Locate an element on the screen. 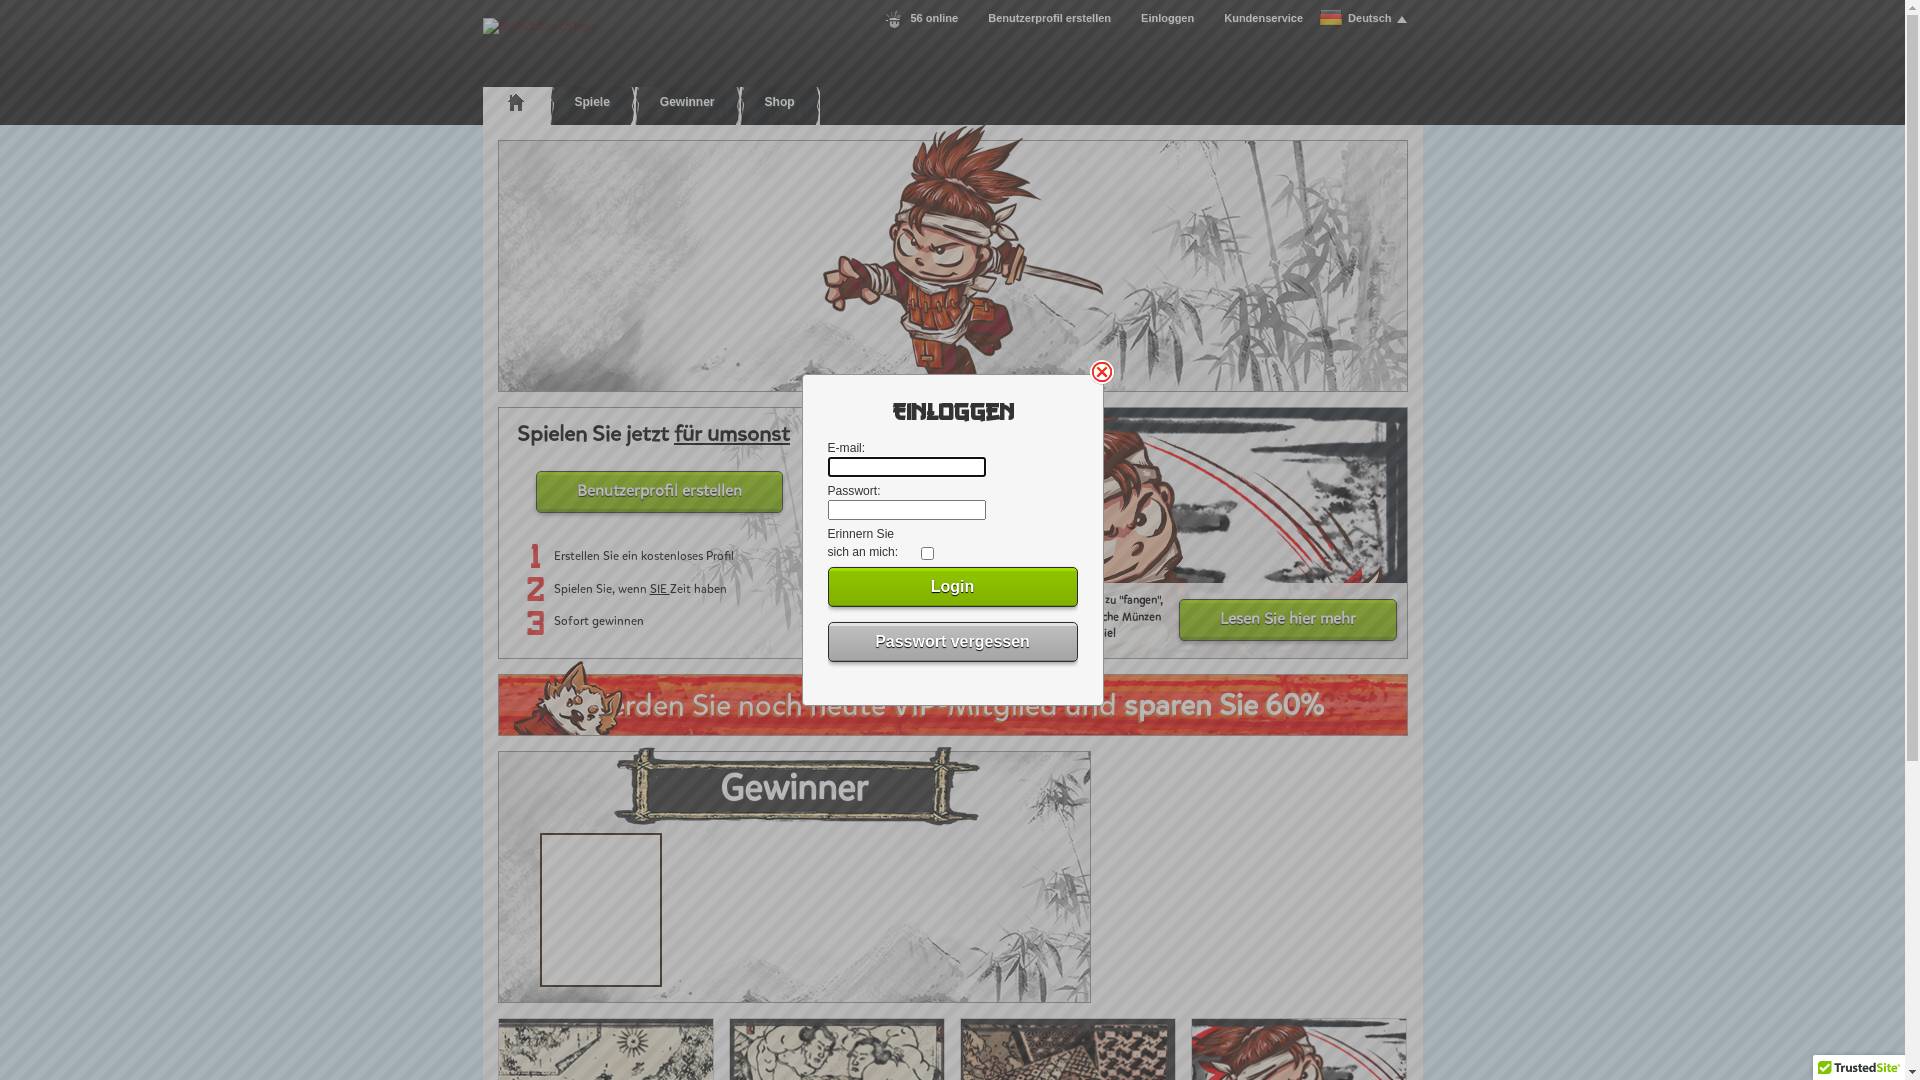  Passwort vergessen is located at coordinates (953, 642).